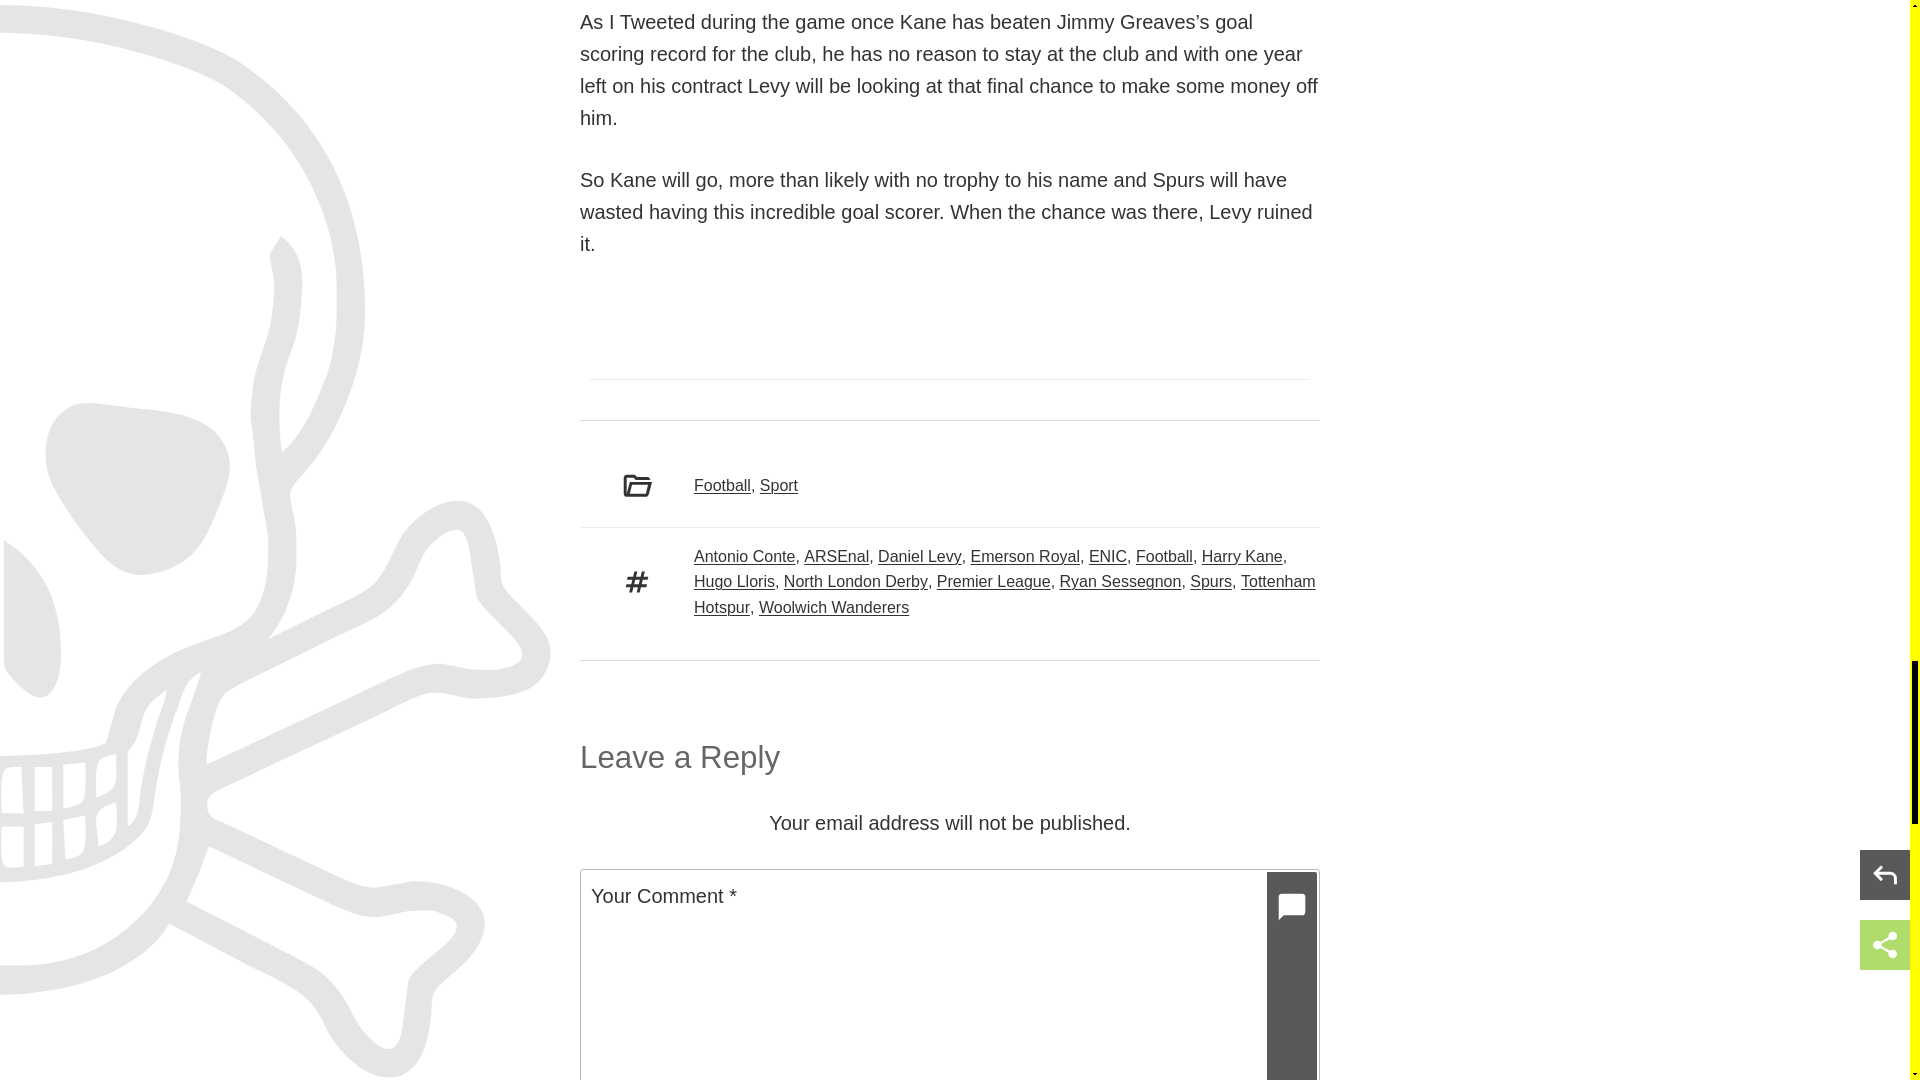 Image resolution: width=1920 pixels, height=1080 pixels. What do you see at coordinates (1108, 556) in the screenshot?
I see `ENIC` at bounding box center [1108, 556].